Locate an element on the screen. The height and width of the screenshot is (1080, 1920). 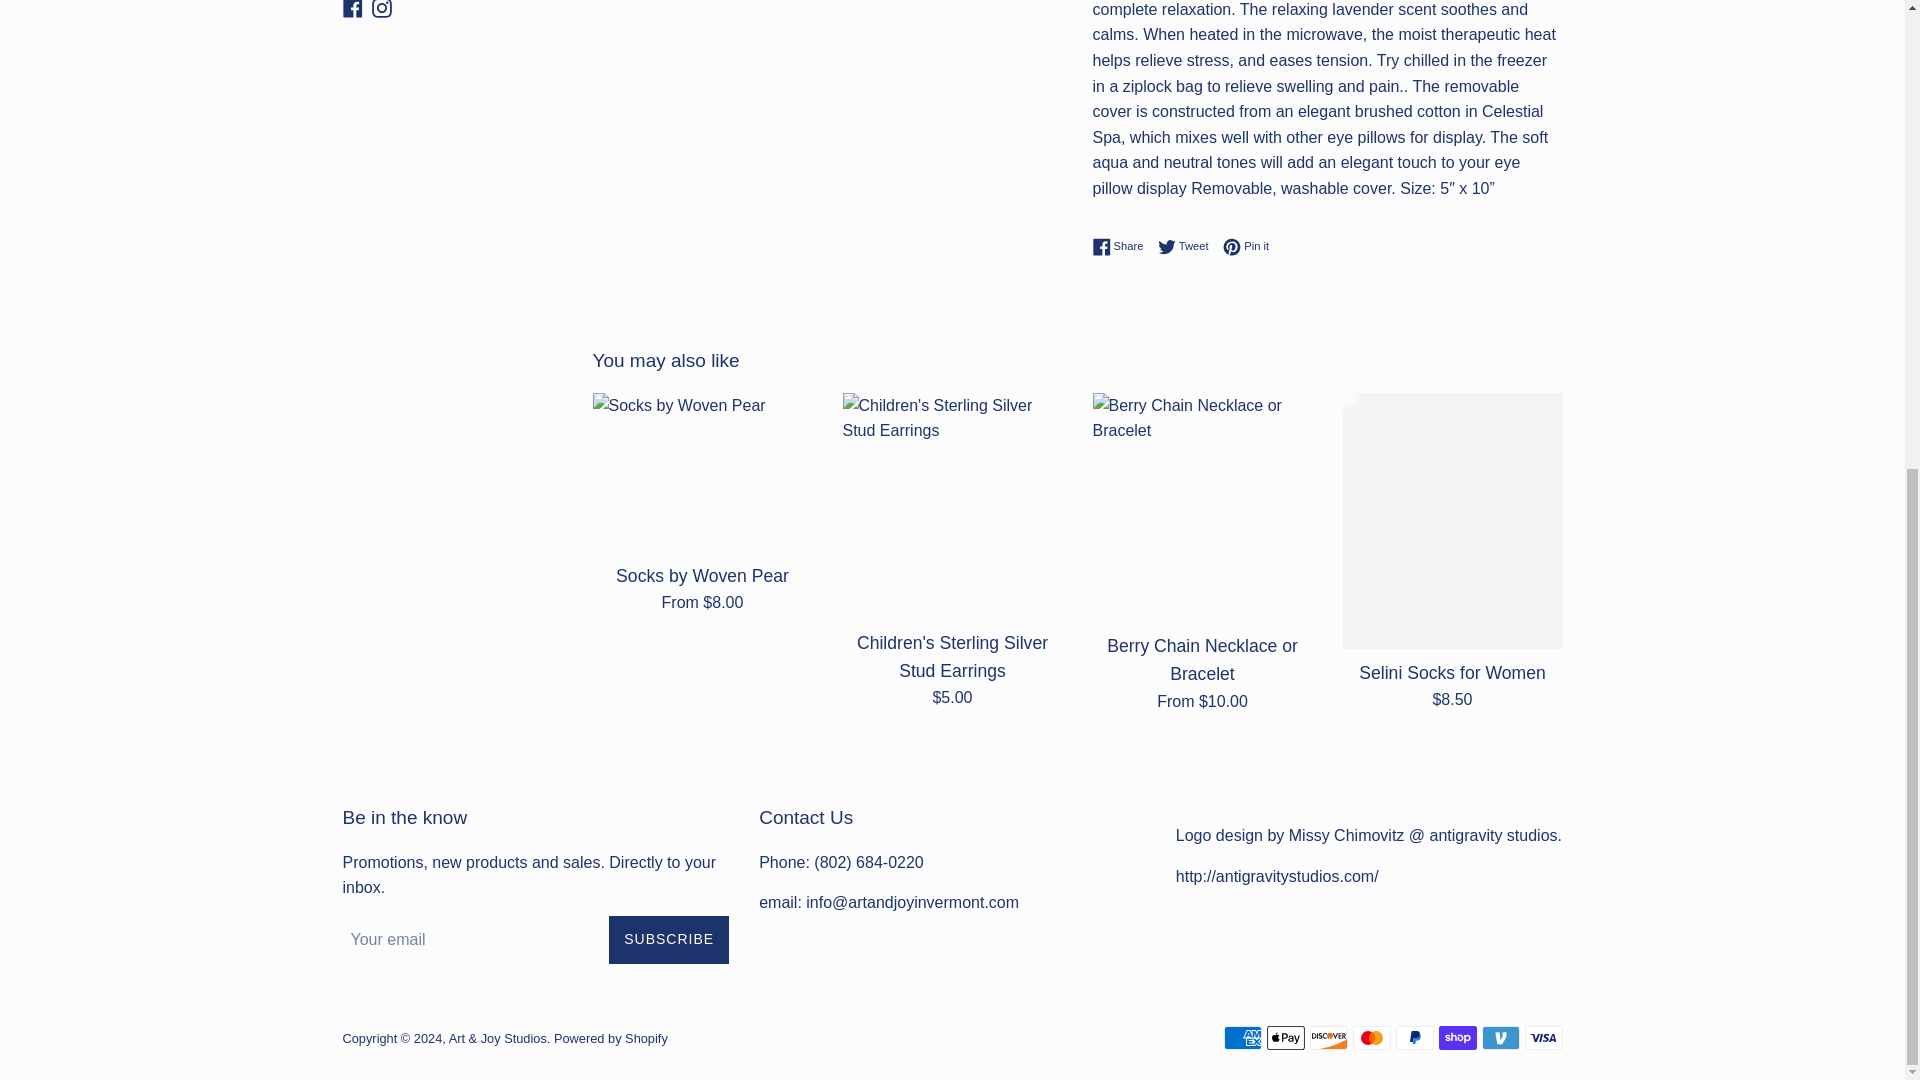
Apple Pay is located at coordinates (1284, 1038).